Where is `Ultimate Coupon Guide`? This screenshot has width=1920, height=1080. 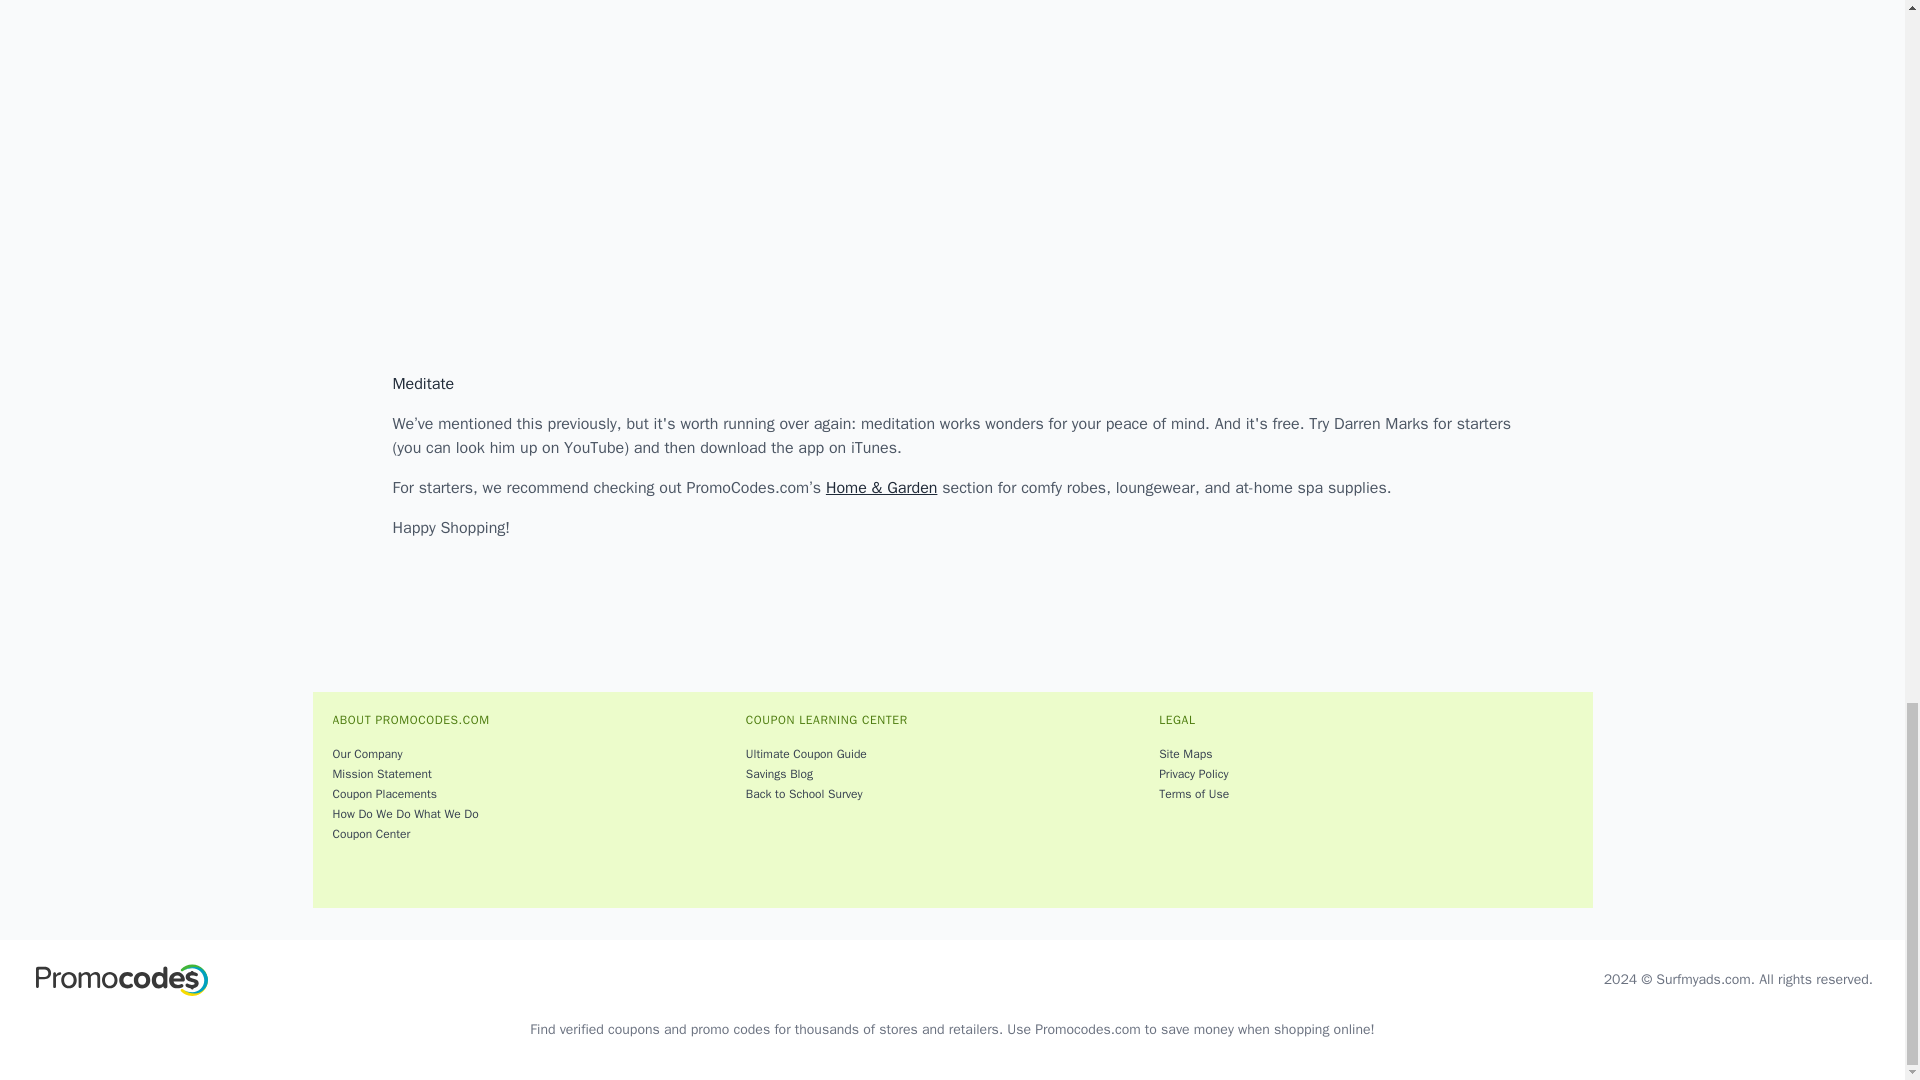
Ultimate Coupon Guide is located at coordinates (948, 754).